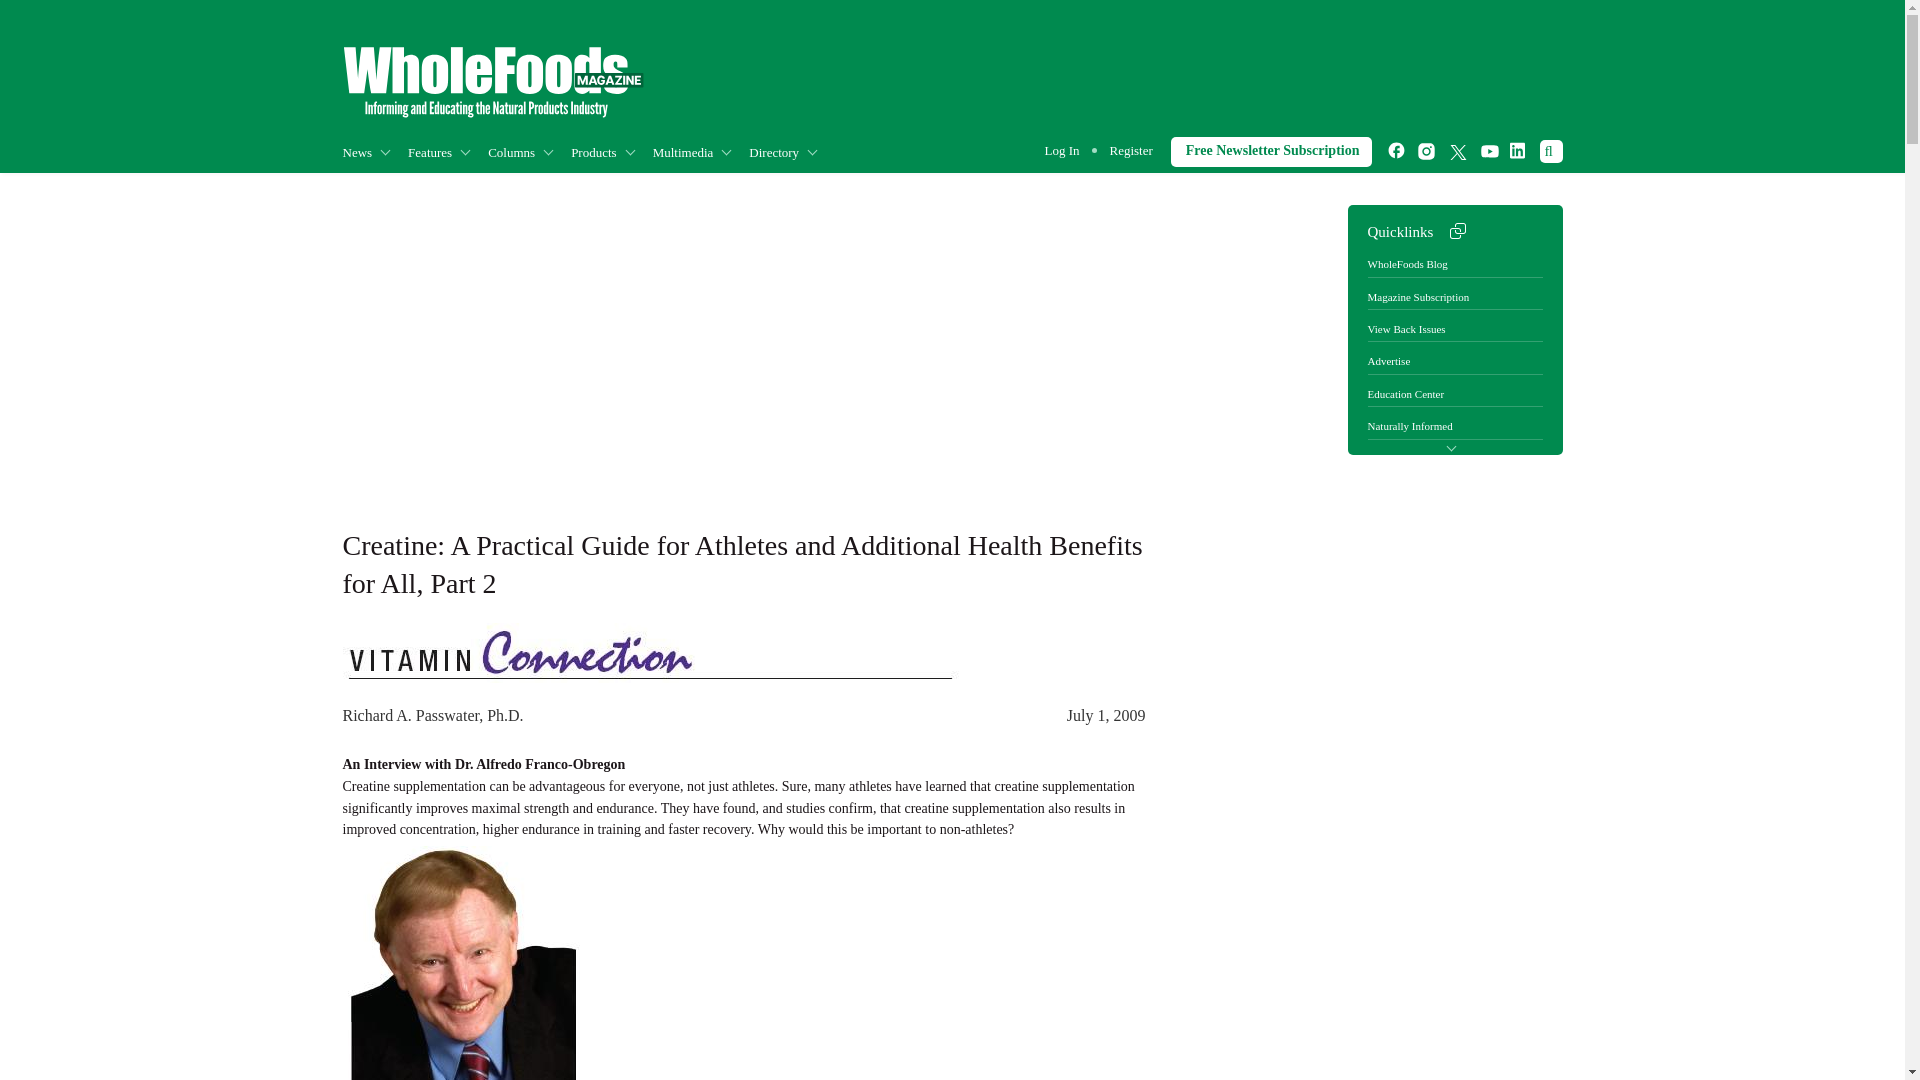  Describe the element at coordinates (492, 82) in the screenshot. I see `Group 2` at that location.